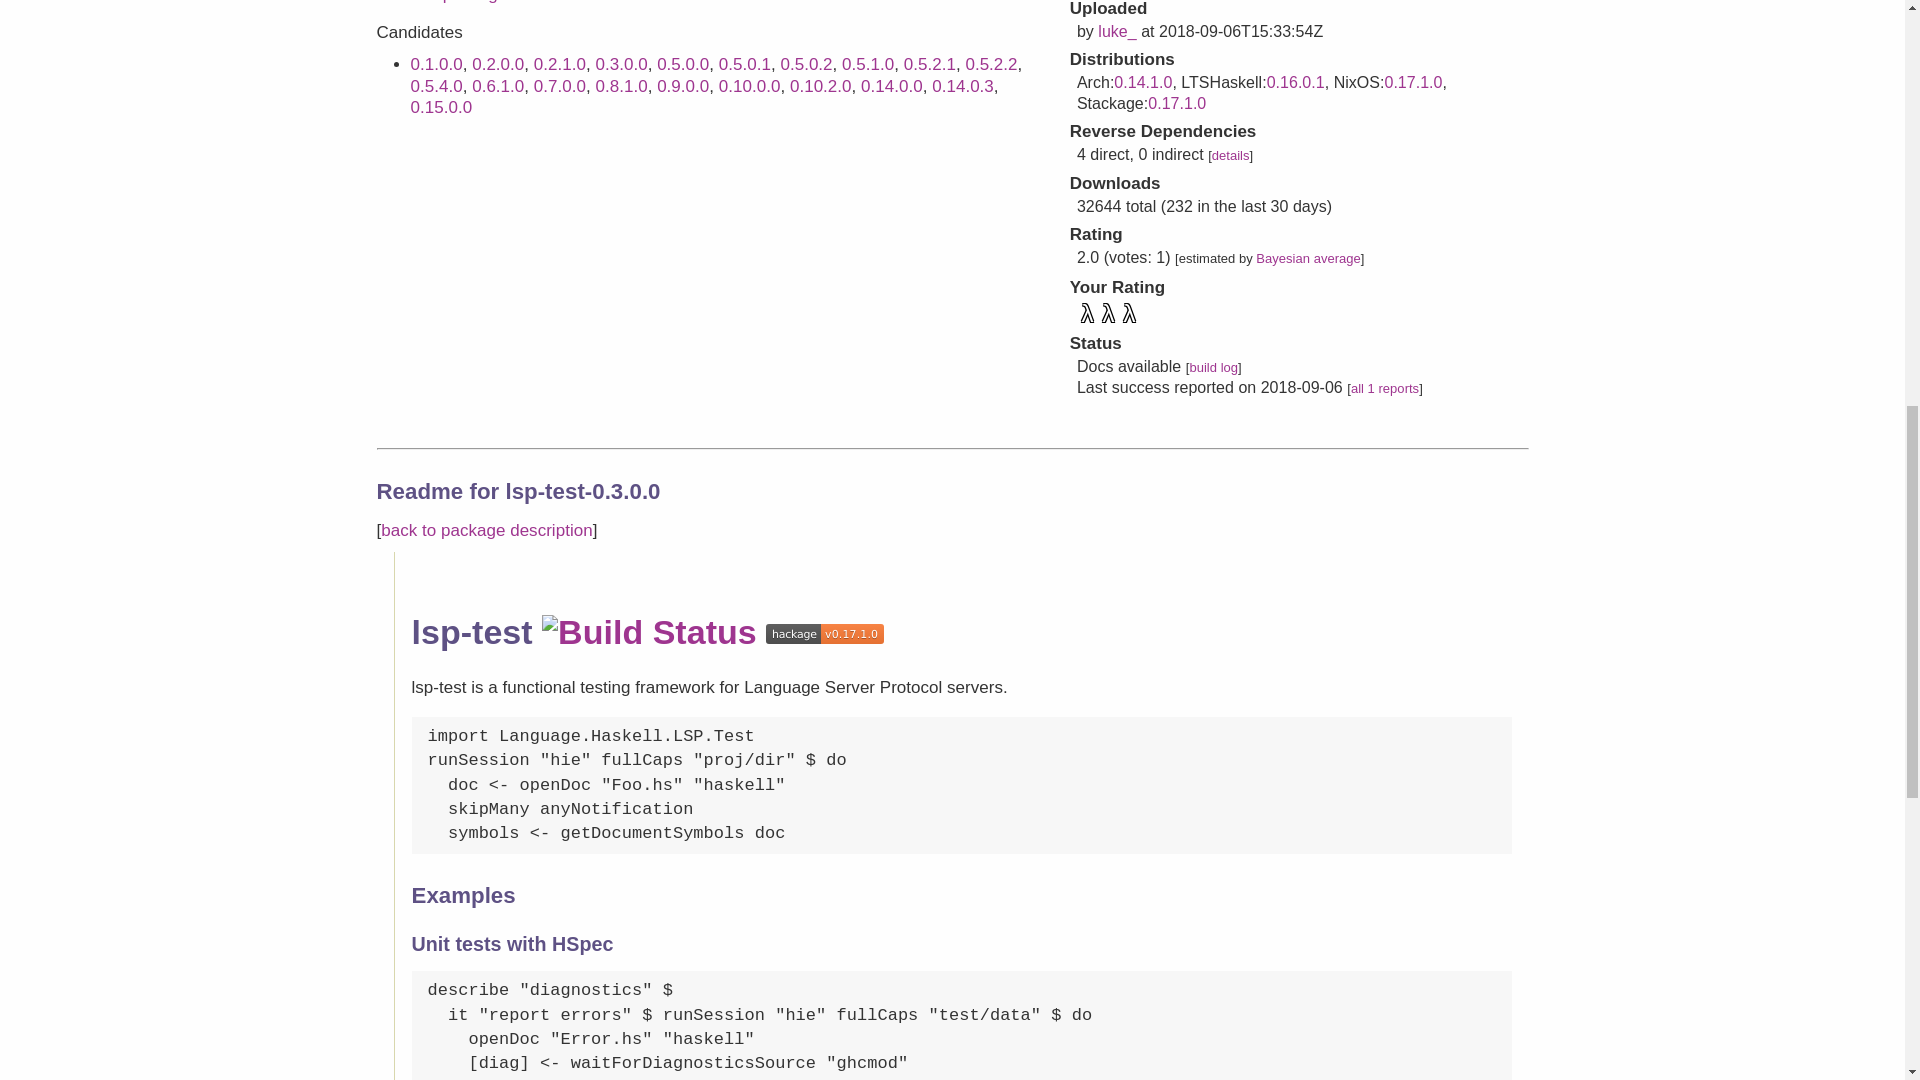 The width and height of the screenshot is (1920, 1080). Describe the element at coordinates (559, 64) in the screenshot. I see `0.2.1.0` at that location.